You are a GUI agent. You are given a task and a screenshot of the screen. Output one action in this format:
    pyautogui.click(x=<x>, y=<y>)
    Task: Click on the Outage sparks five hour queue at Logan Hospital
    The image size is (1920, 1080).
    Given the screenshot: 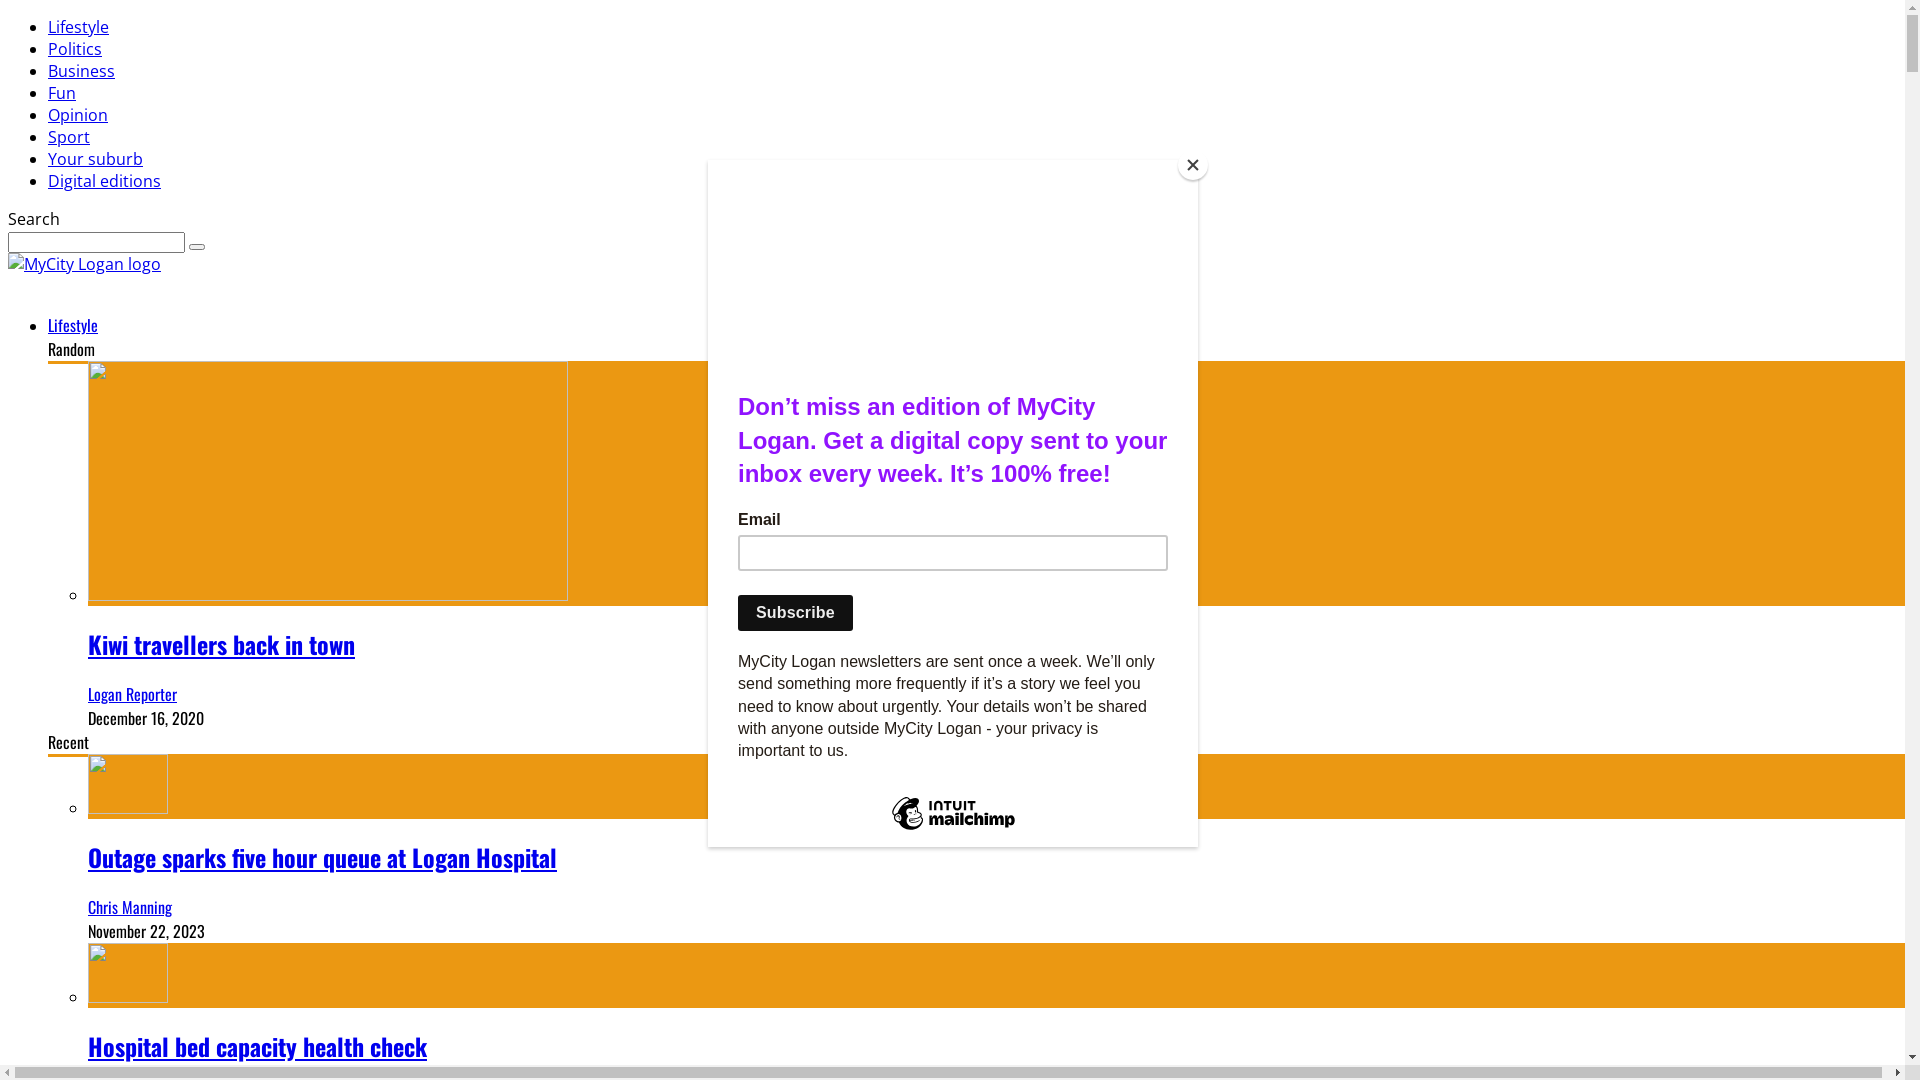 What is the action you would take?
    pyautogui.click(x=322, y=857)
    